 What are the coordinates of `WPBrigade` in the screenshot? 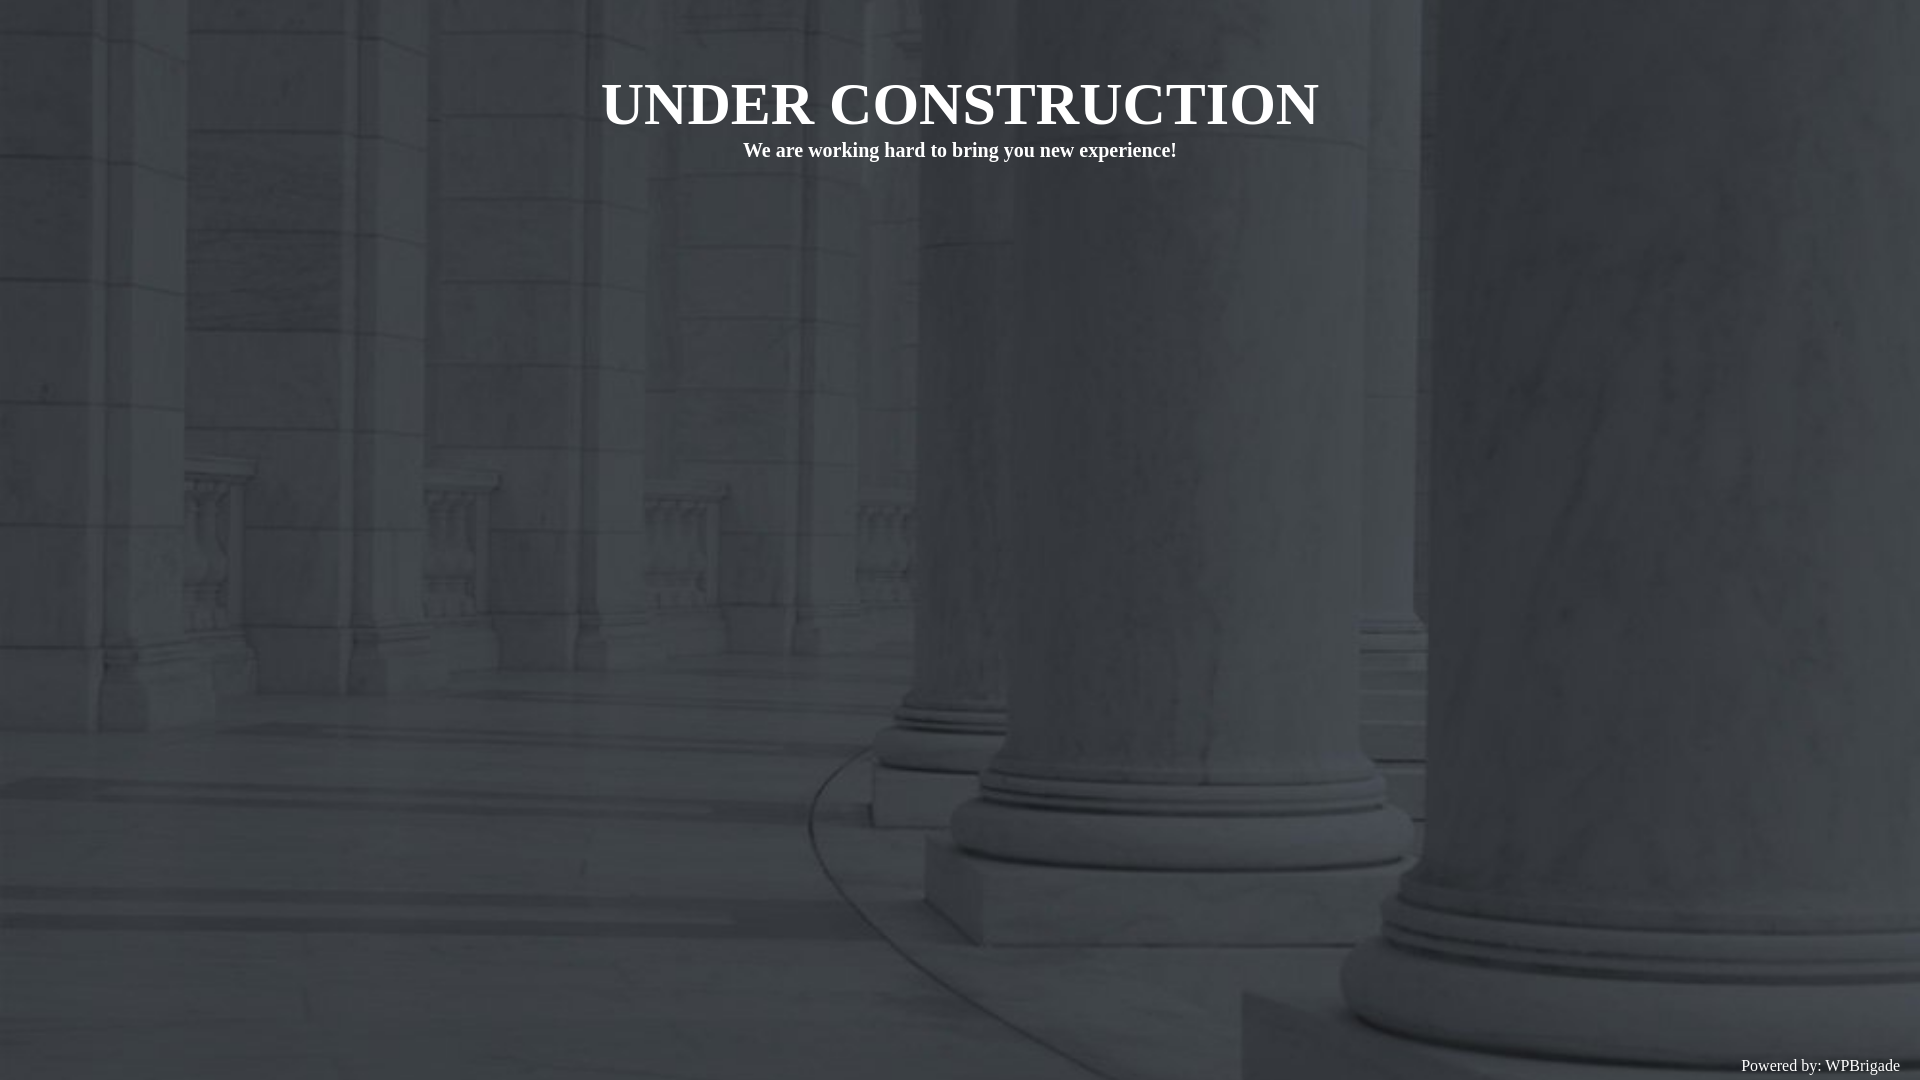 It's located at (1862, 1066).